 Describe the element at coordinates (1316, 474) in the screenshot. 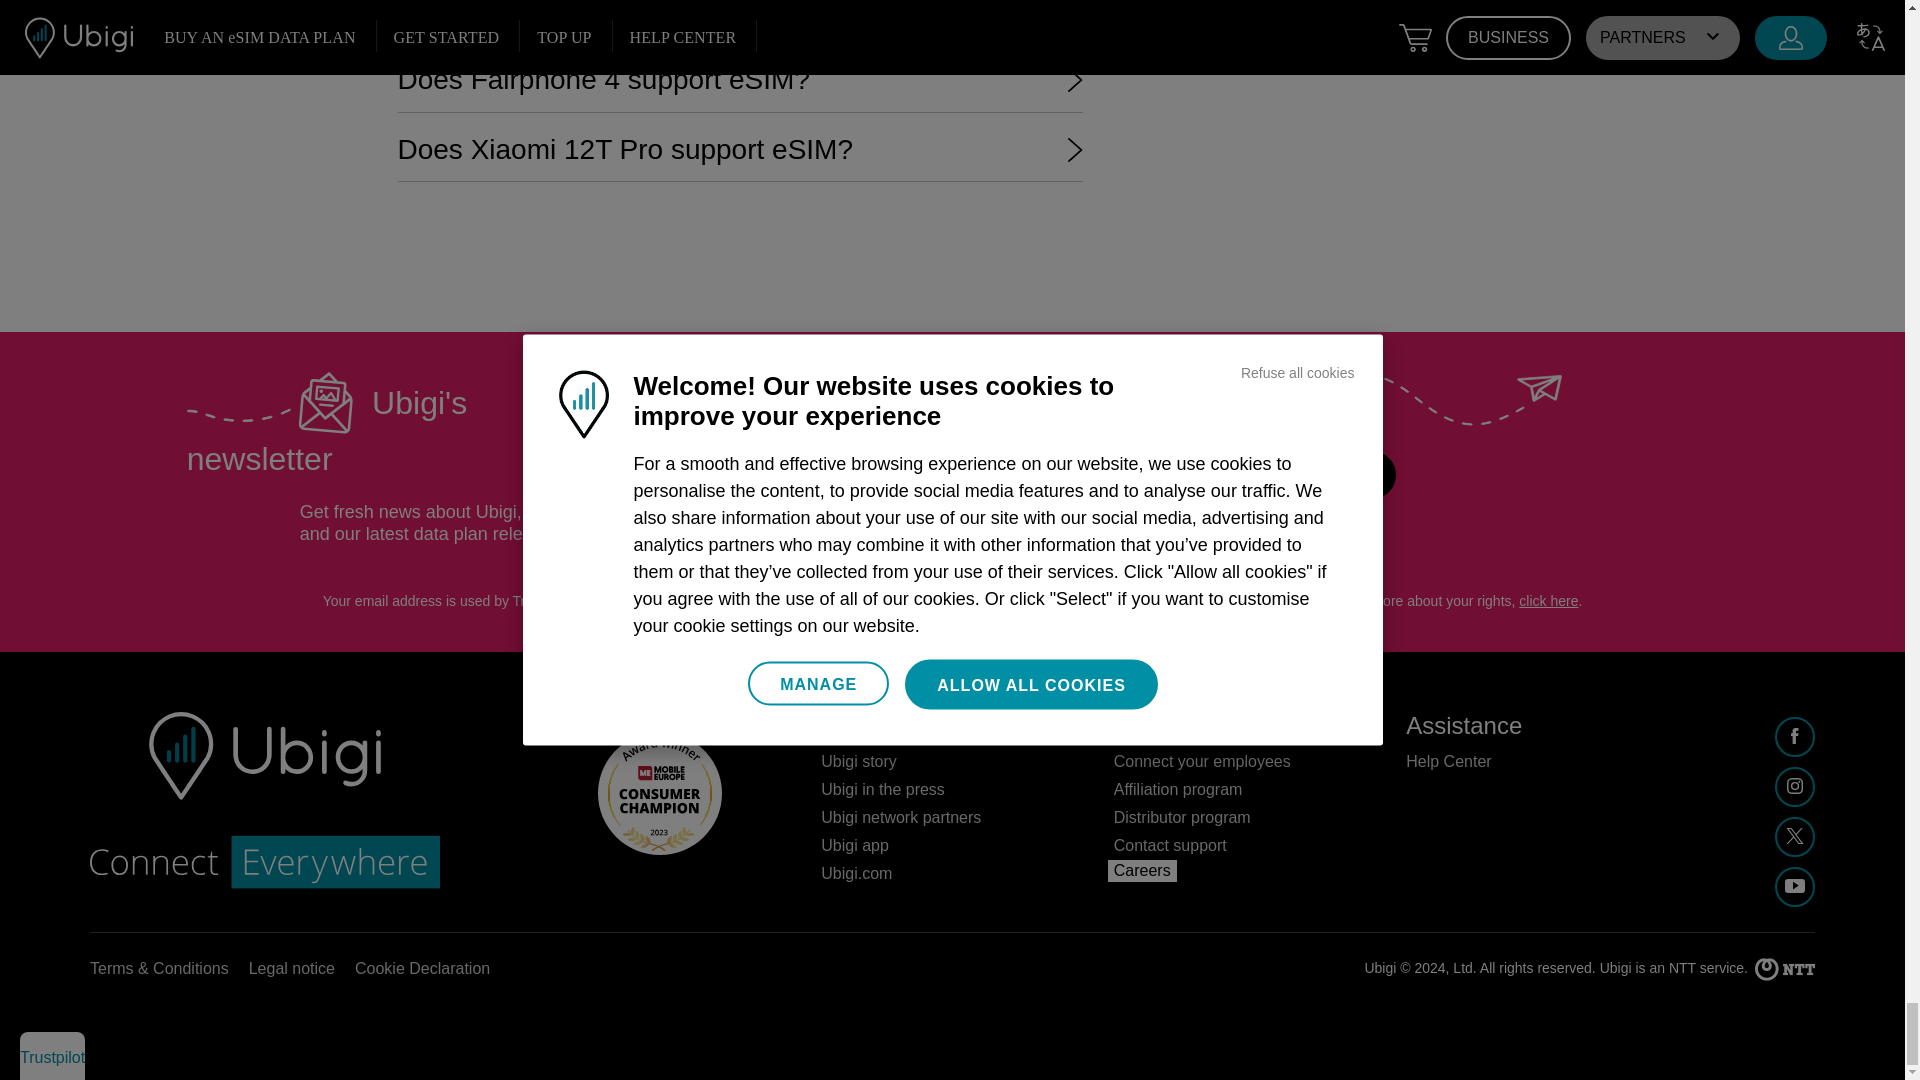

I see `Subscribe` at that location.